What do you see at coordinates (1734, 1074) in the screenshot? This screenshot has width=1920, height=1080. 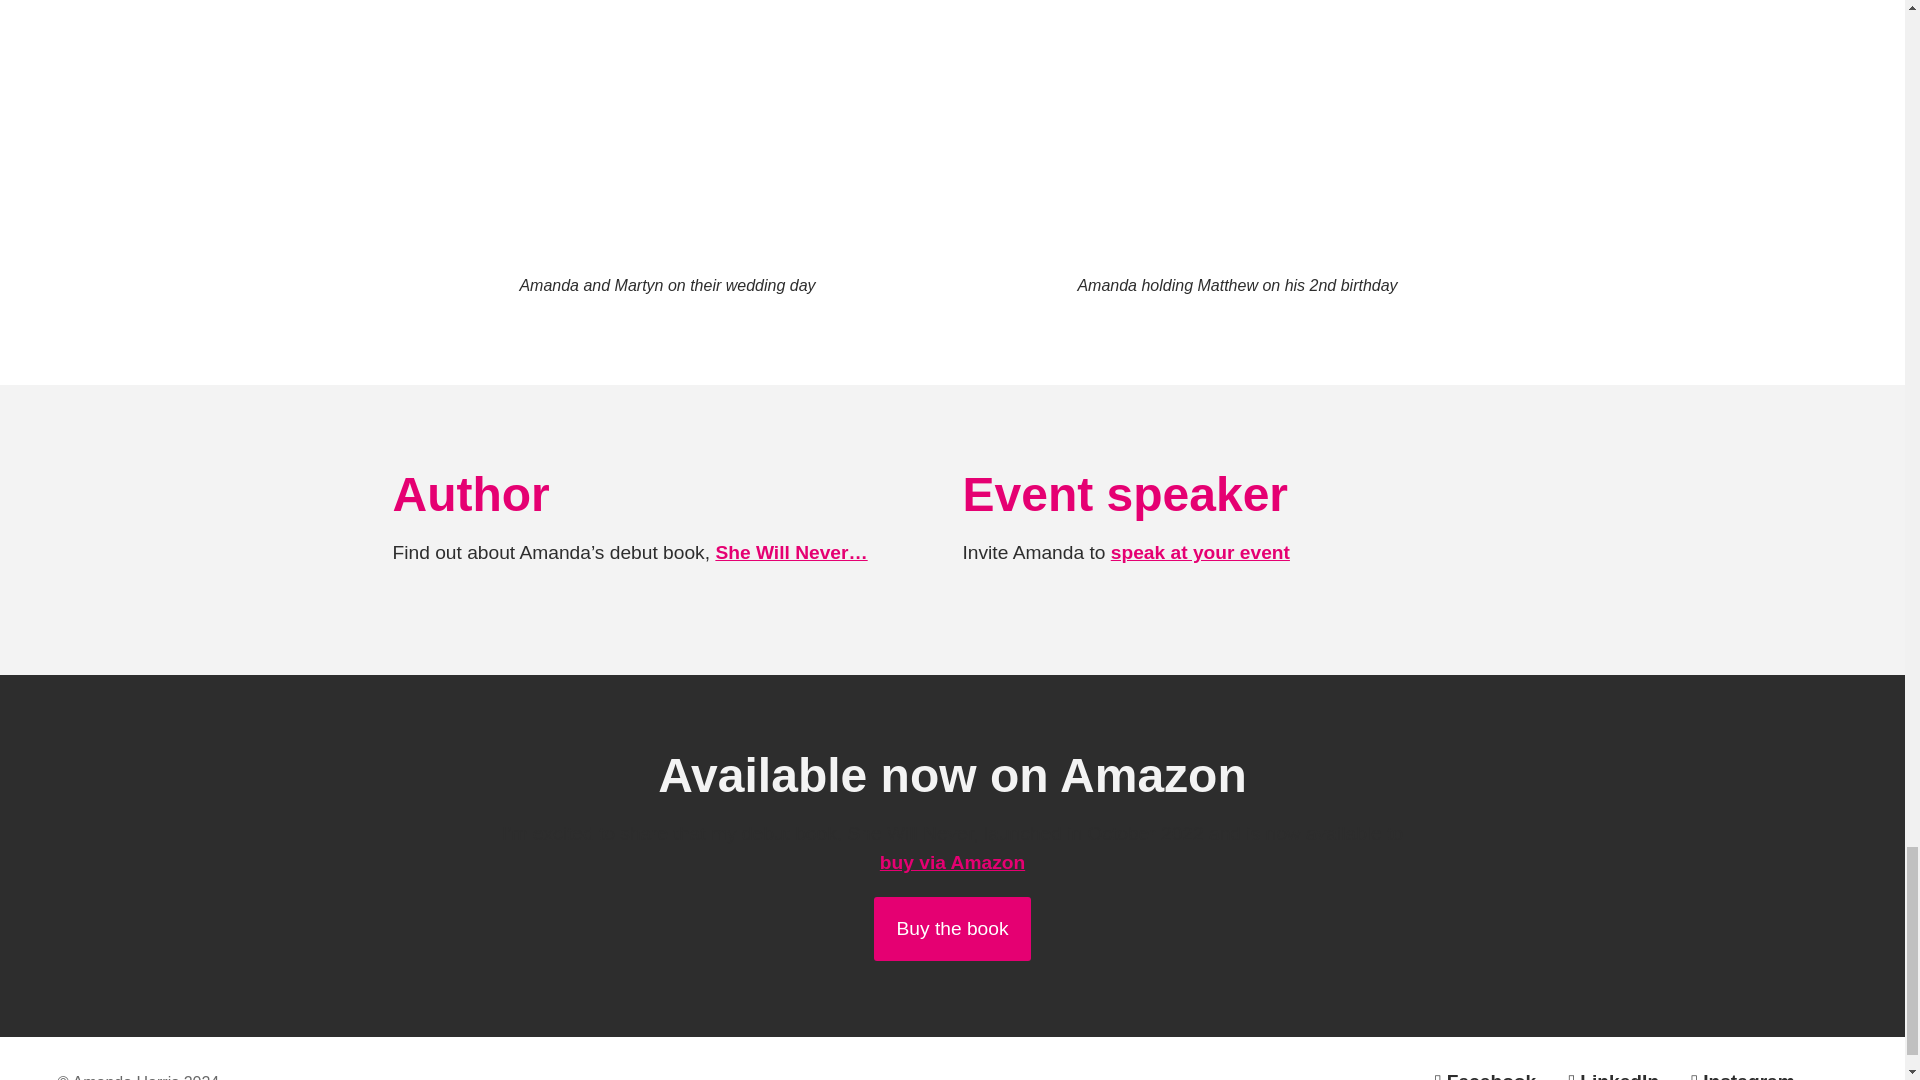 I see `Follow Amanda on LinkedIn` at bounding box center [1734, 1074].